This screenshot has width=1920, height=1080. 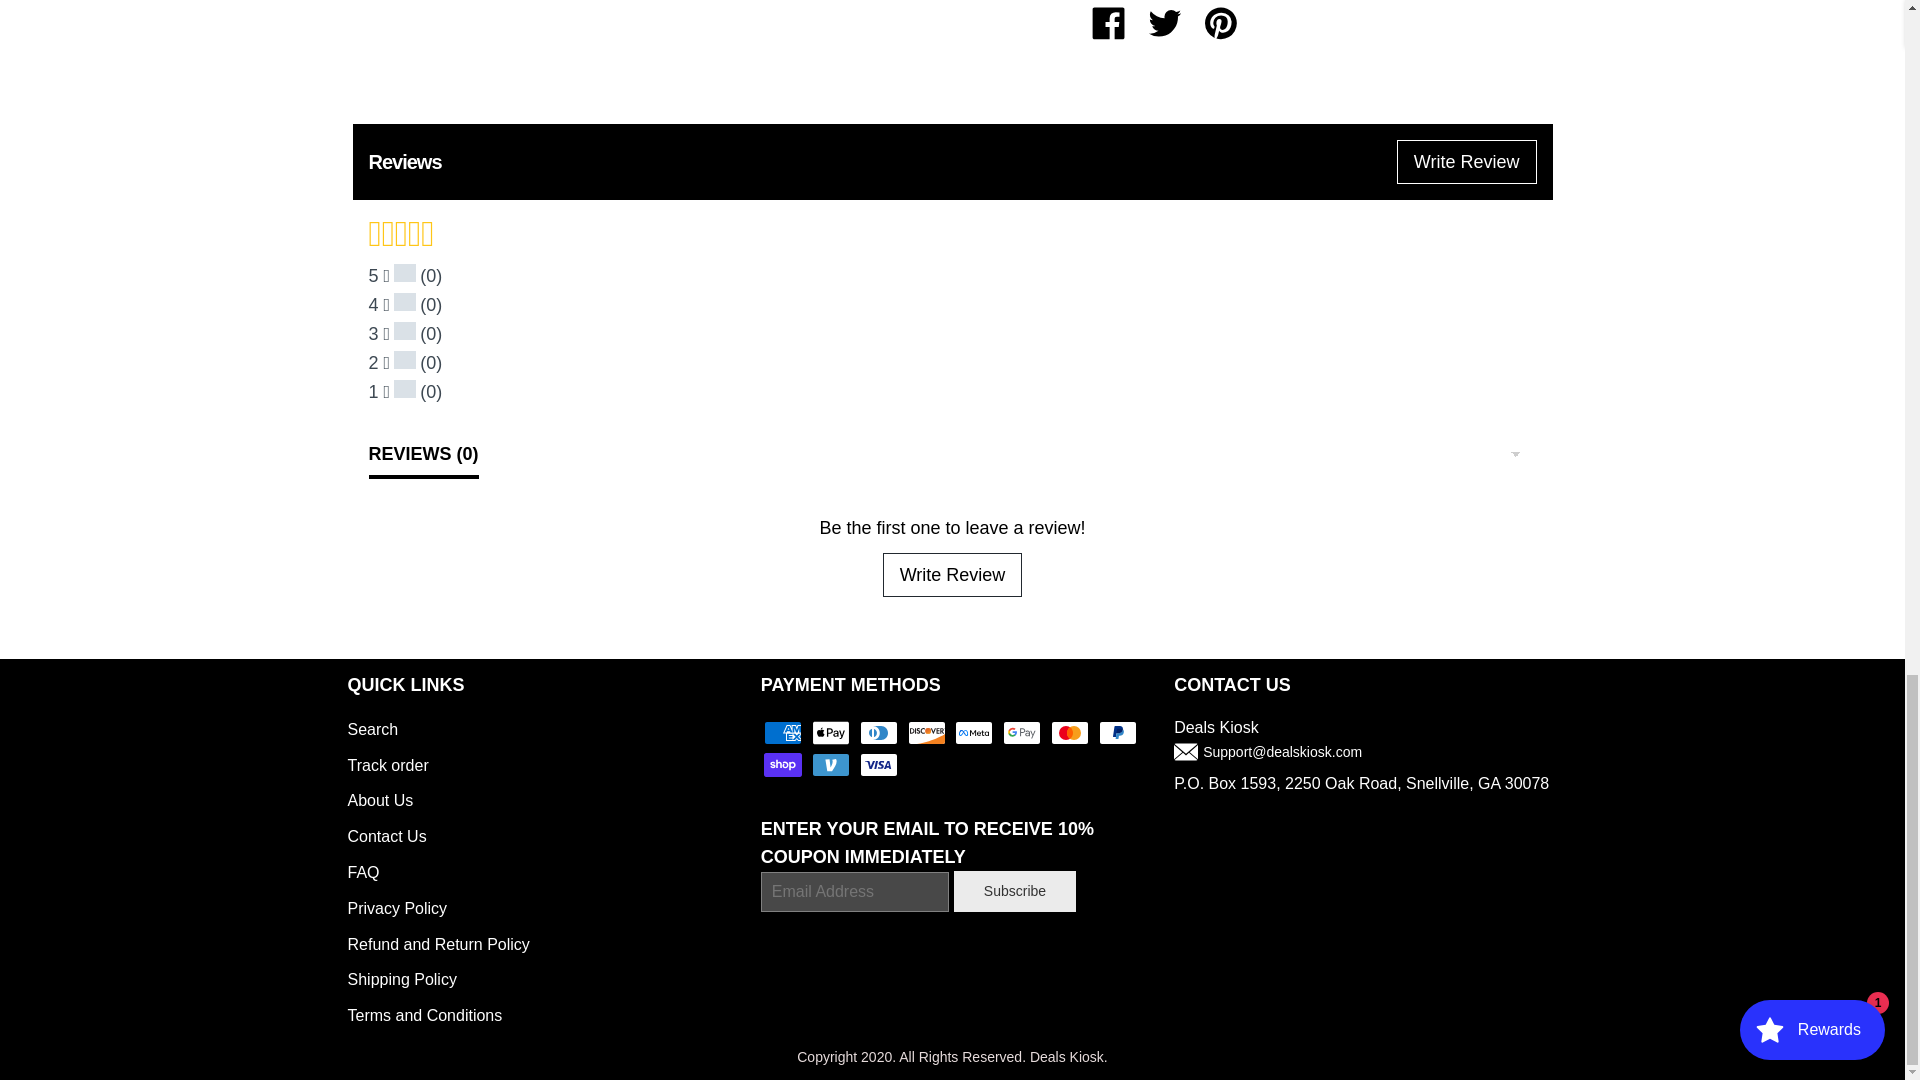 I want to click on Track order, so click(x=388, y=766).